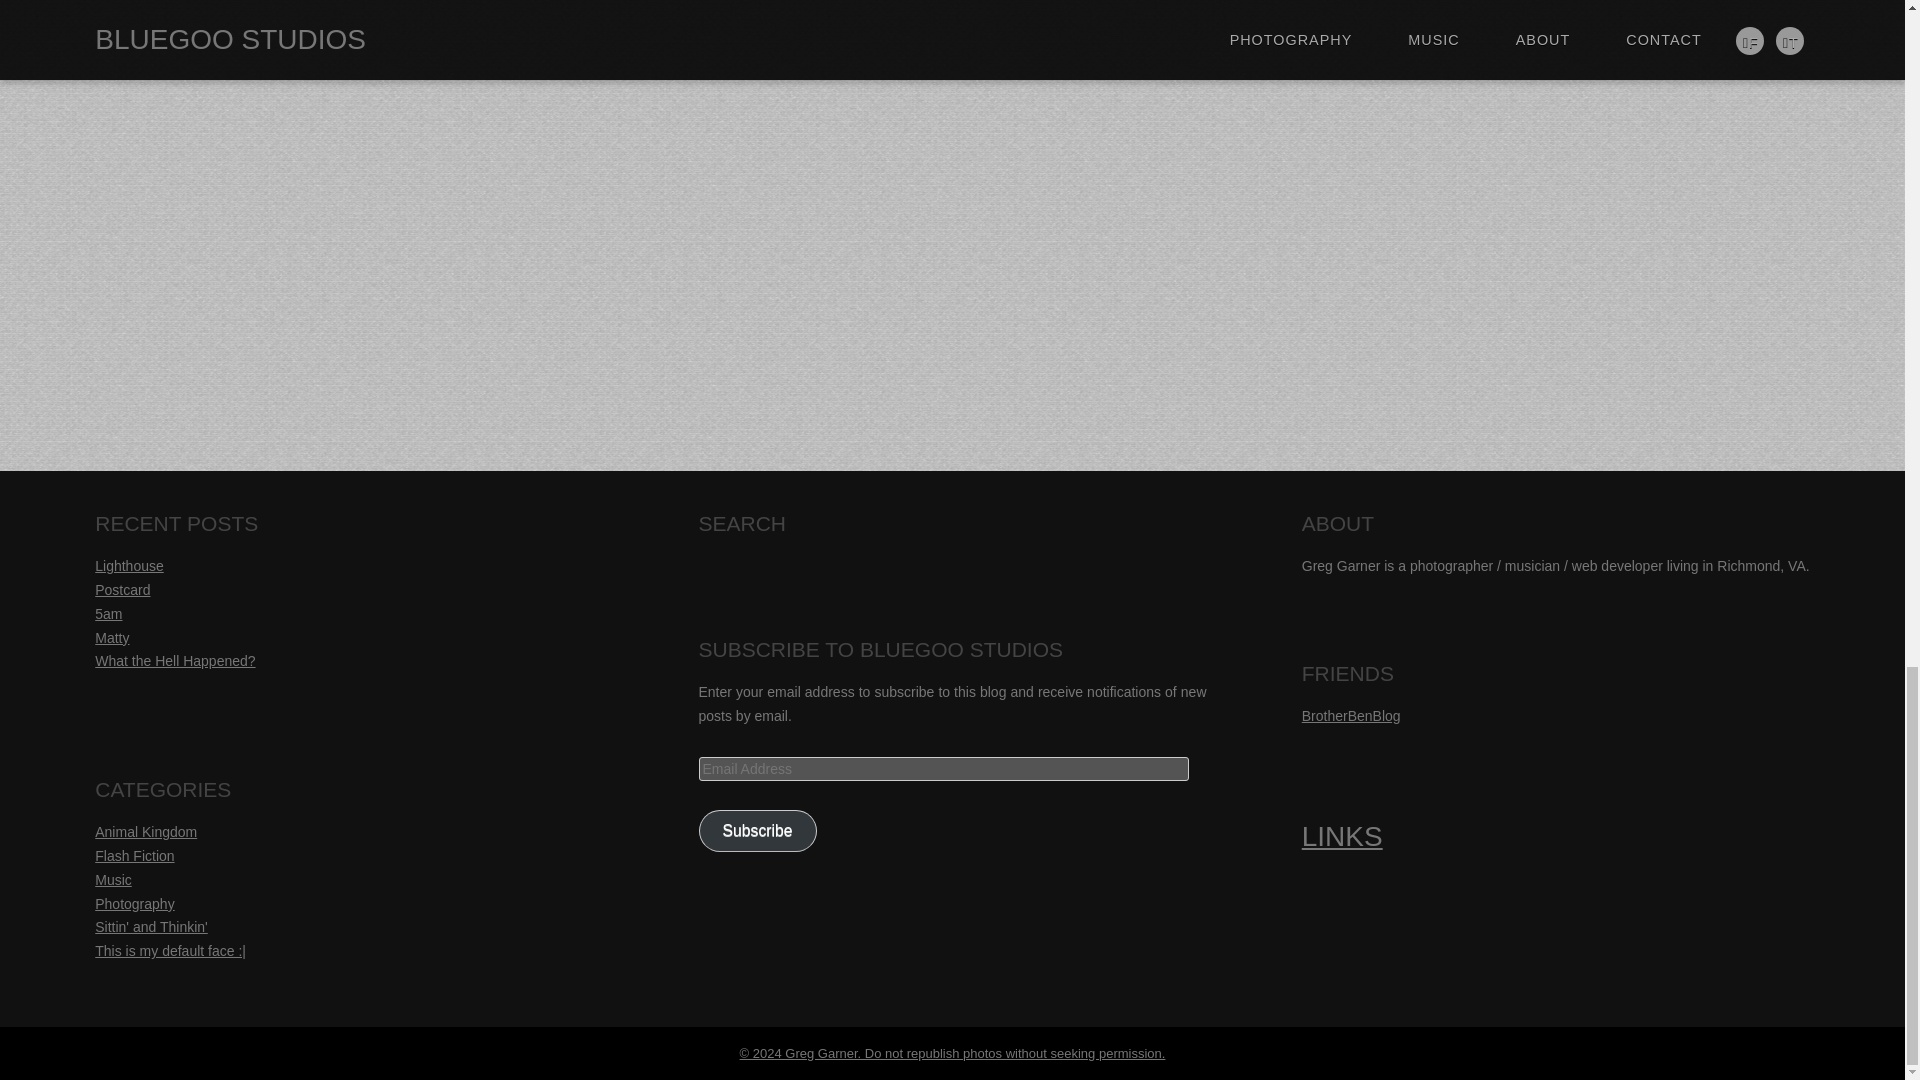  Describe the element at coordinates (150, 927) in the screenshot. I see `Sittin' and Thinkin'` at that location.